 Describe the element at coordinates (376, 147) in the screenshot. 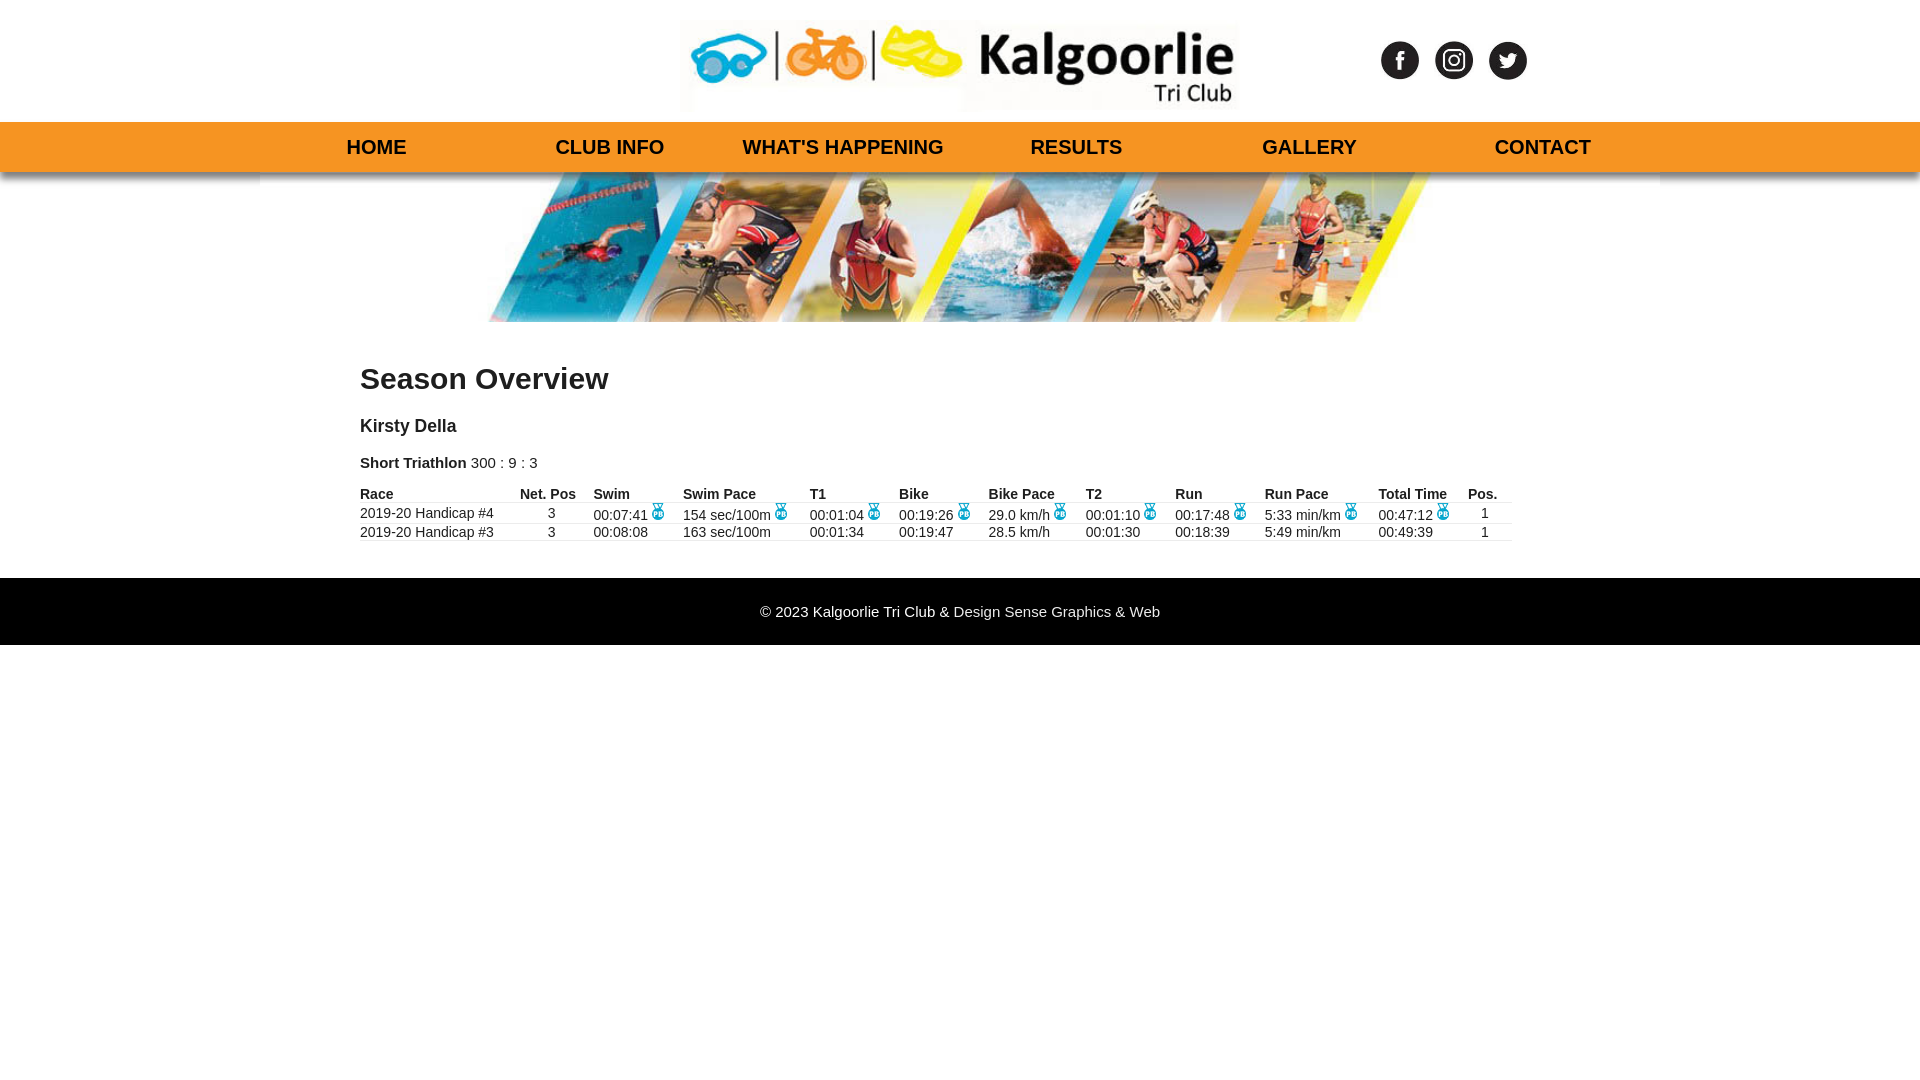

I see `HOME` at that location.